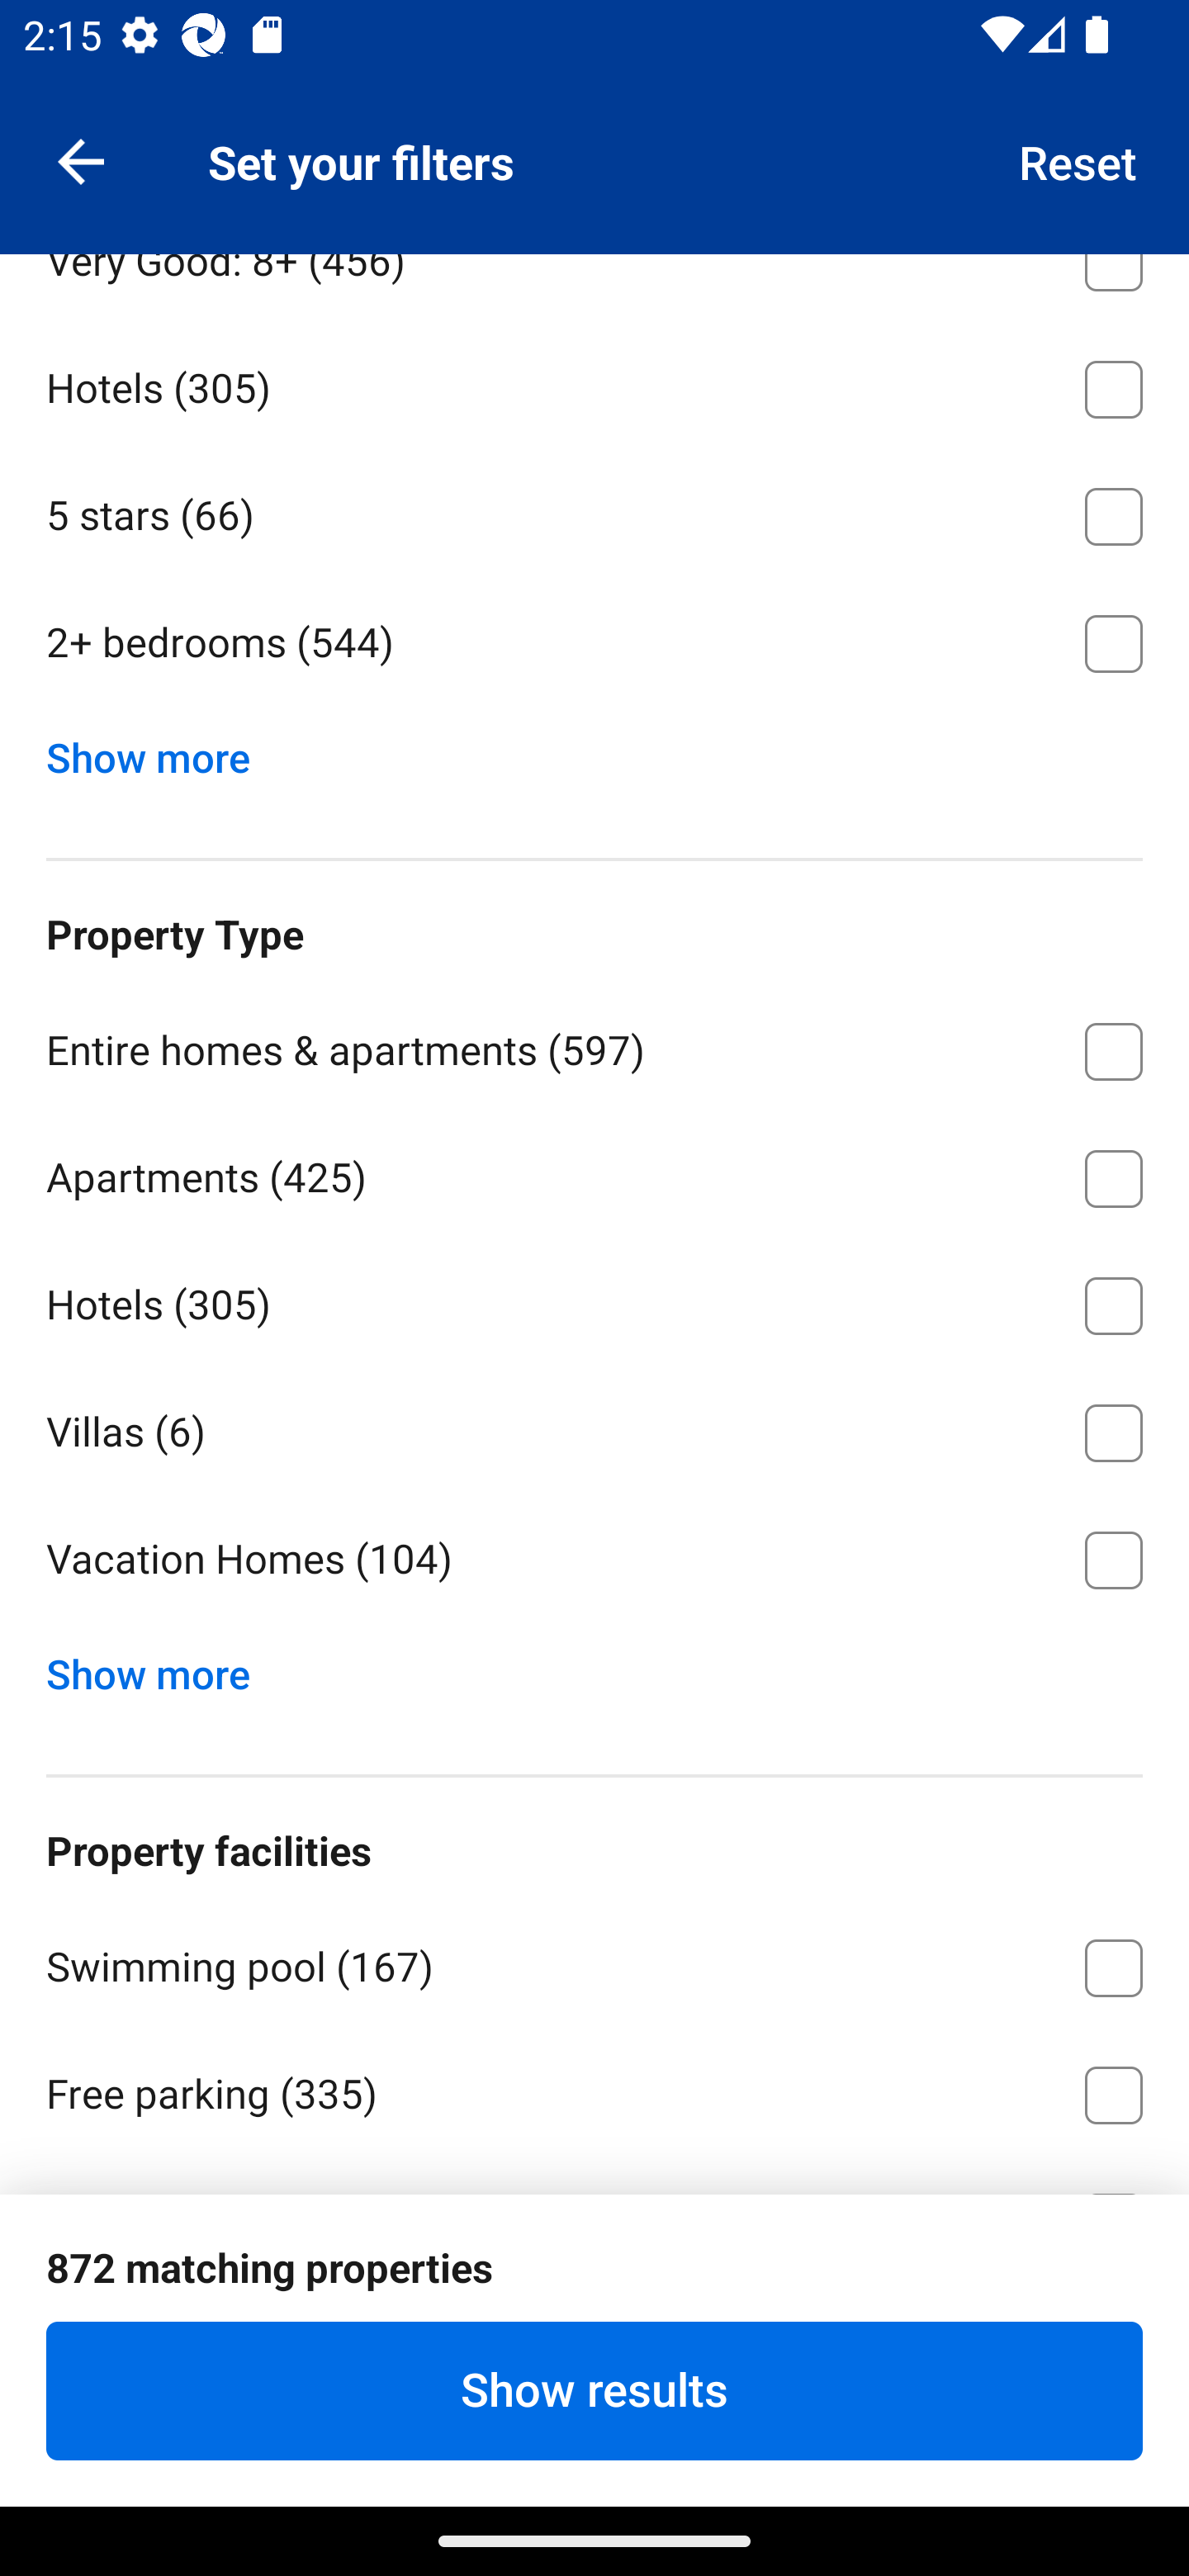 This screenshot has height=2576, width=1189. What do you see at coordinates (160, 751) in the screenshot?
I see `Show more` at bounding box center [160, 751].